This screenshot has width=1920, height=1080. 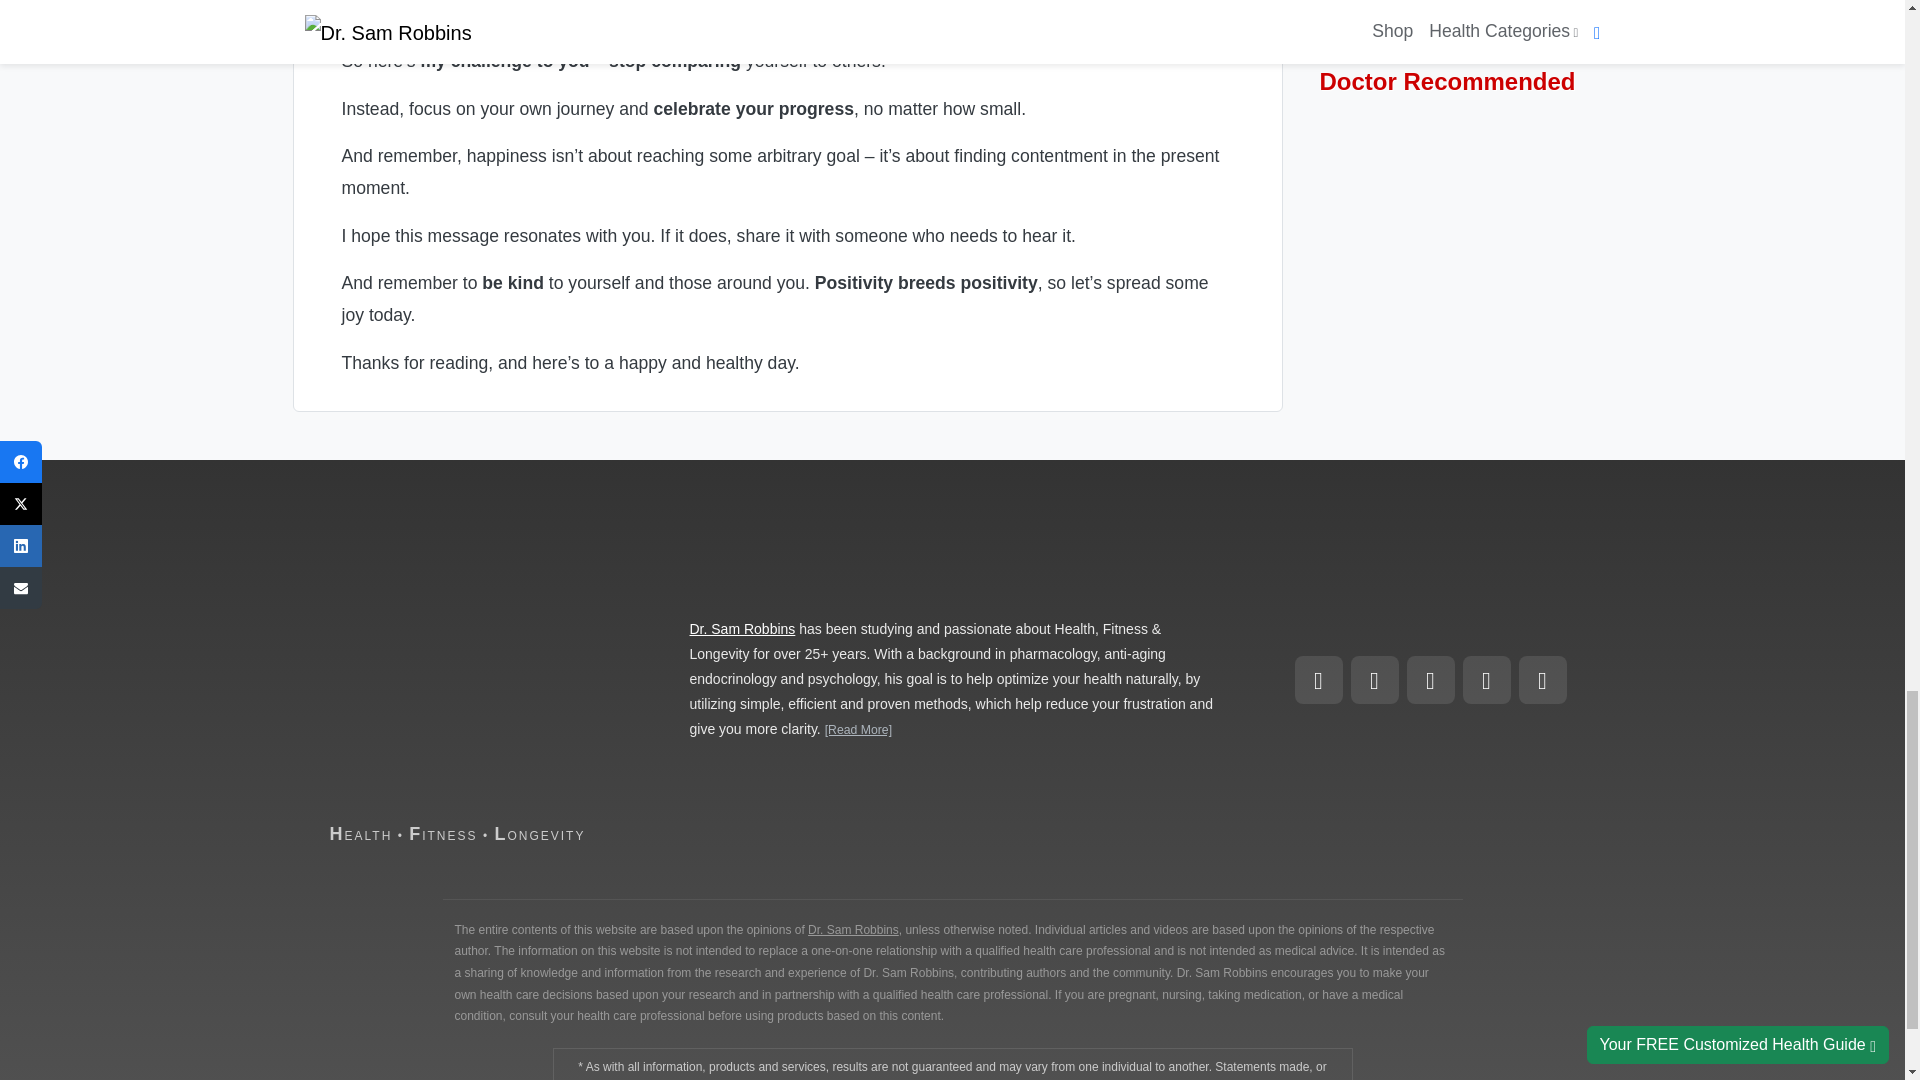 I want to click on Youtube, so click(x=1542, y=680).